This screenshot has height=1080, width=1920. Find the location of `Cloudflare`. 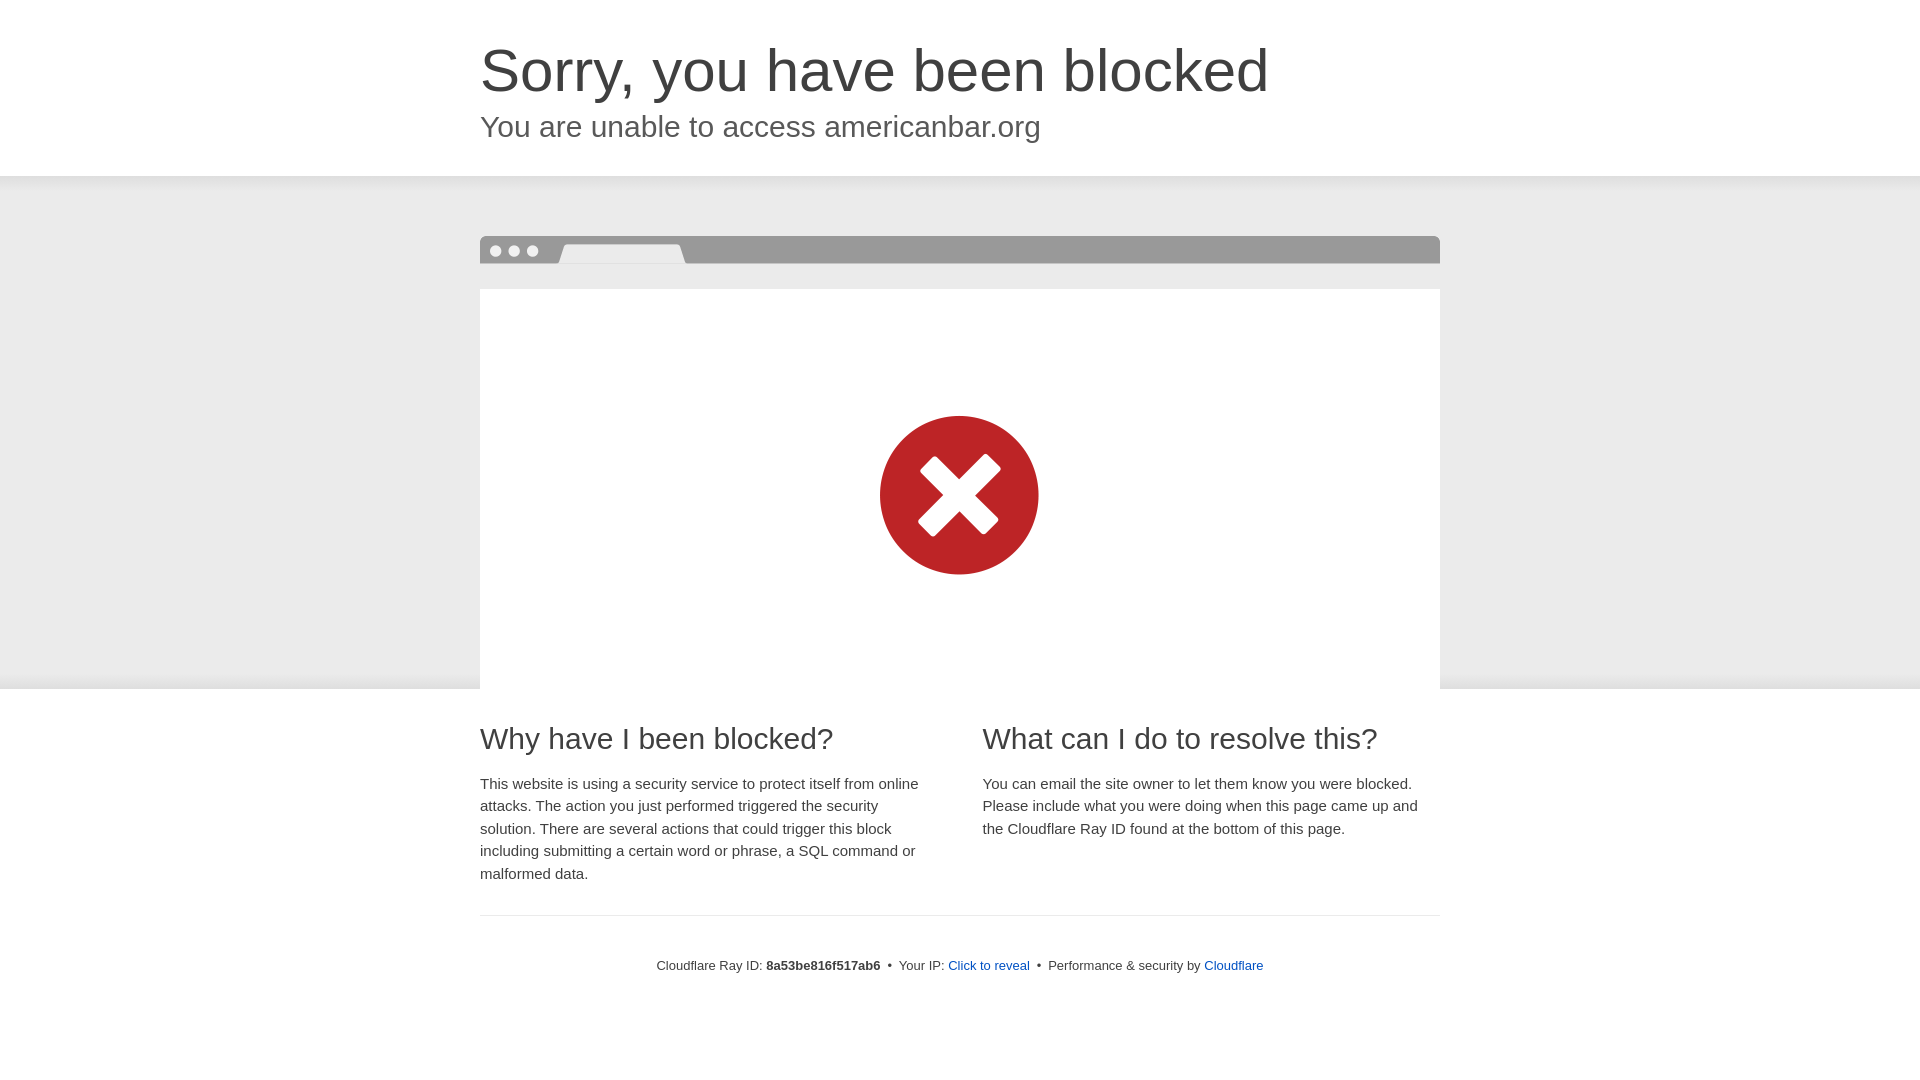

Cloudflare is located at coordinates (1233, 965).